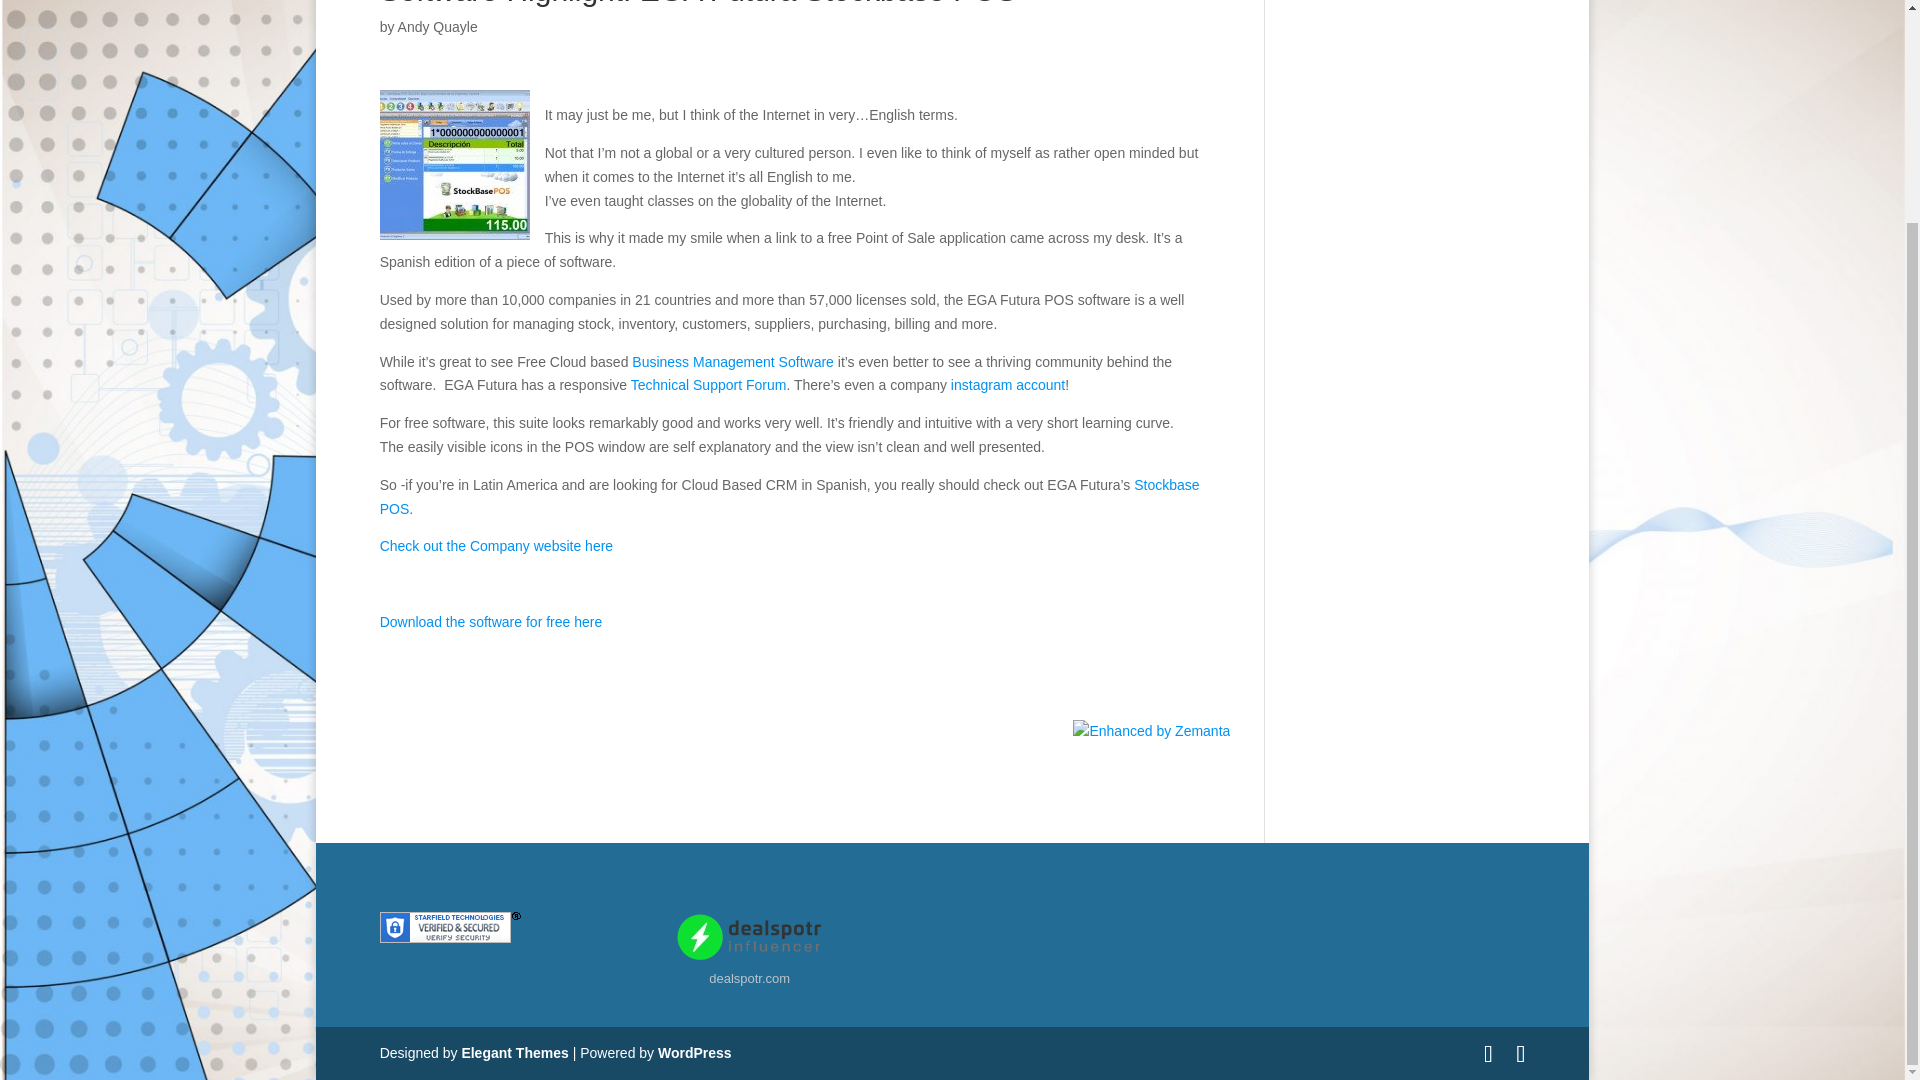 This screenshot has height=1080, width=1920. What do you see at coordinates (732, 362) in the screenshot?
I see `Business Management Software` at bounding box center [732, 362].